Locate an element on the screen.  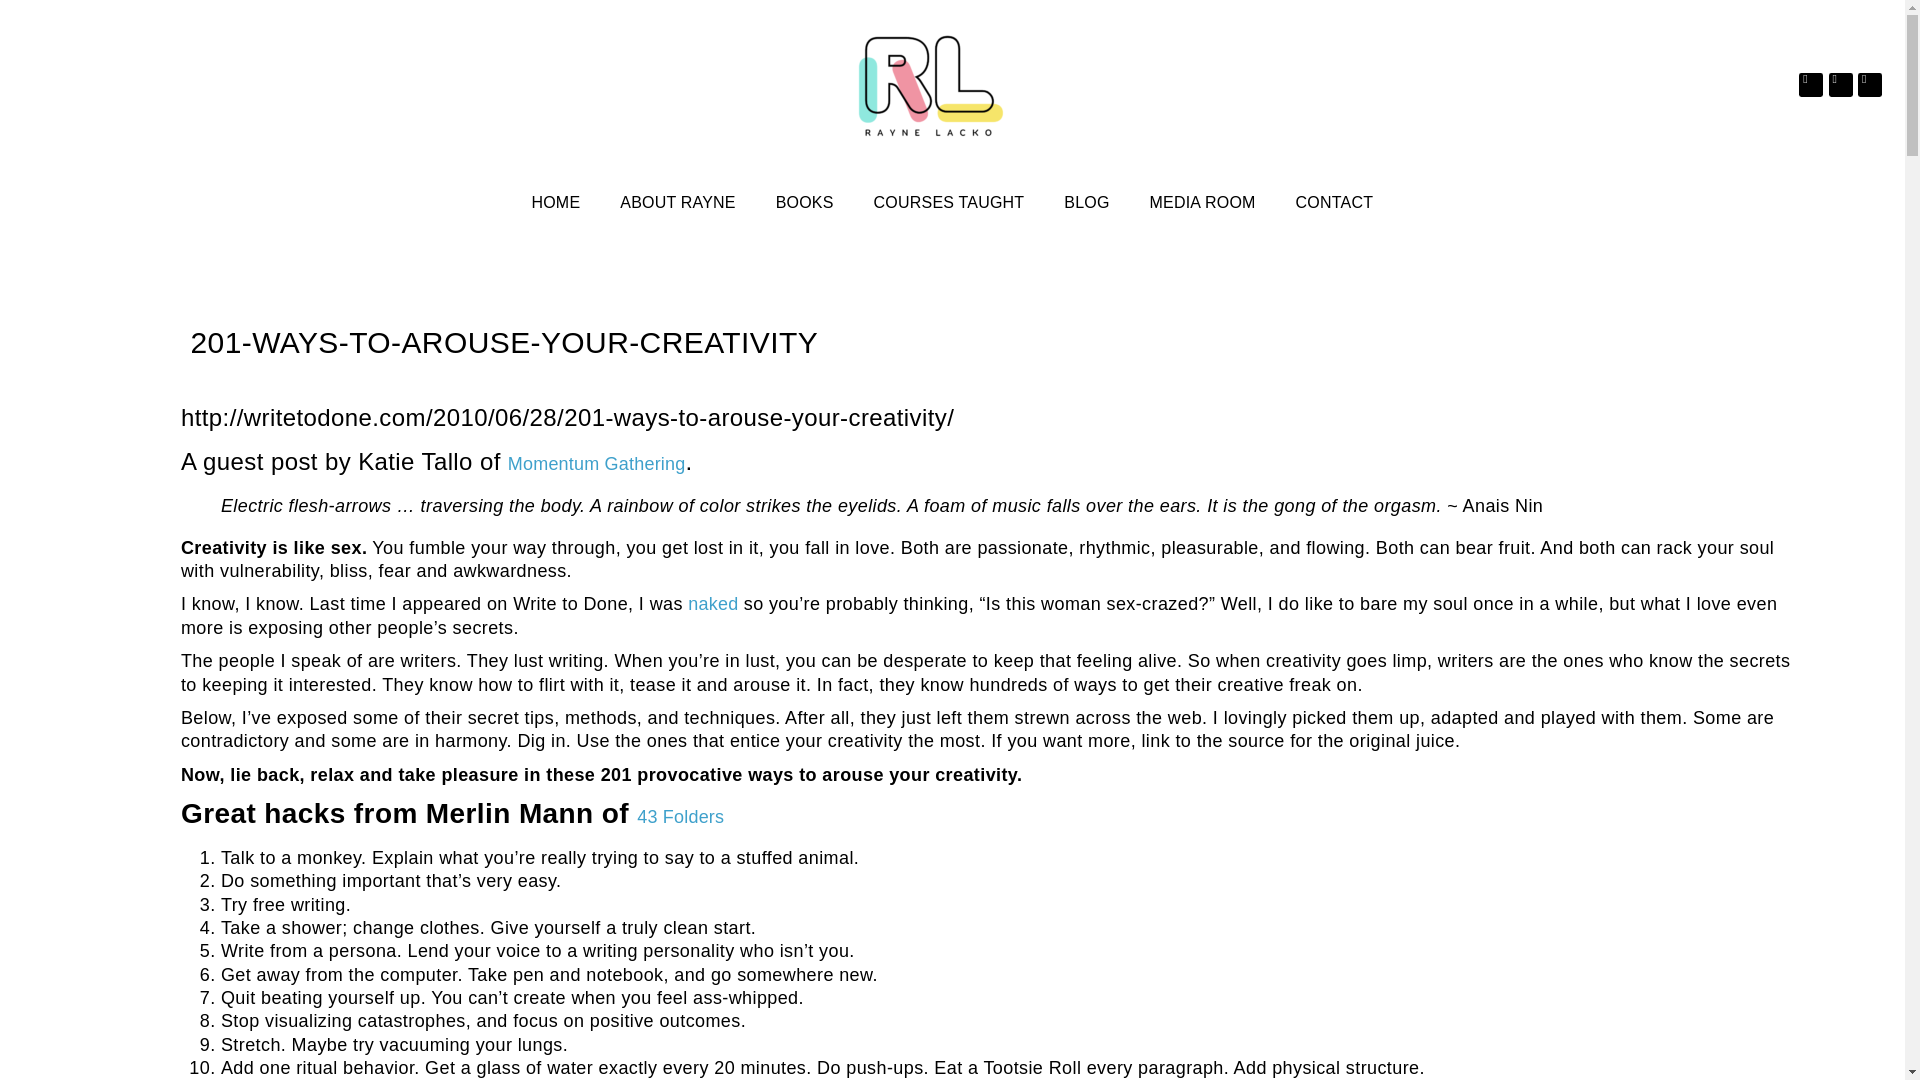
COURSES TAUGHT is located at coordinates (949, 202).